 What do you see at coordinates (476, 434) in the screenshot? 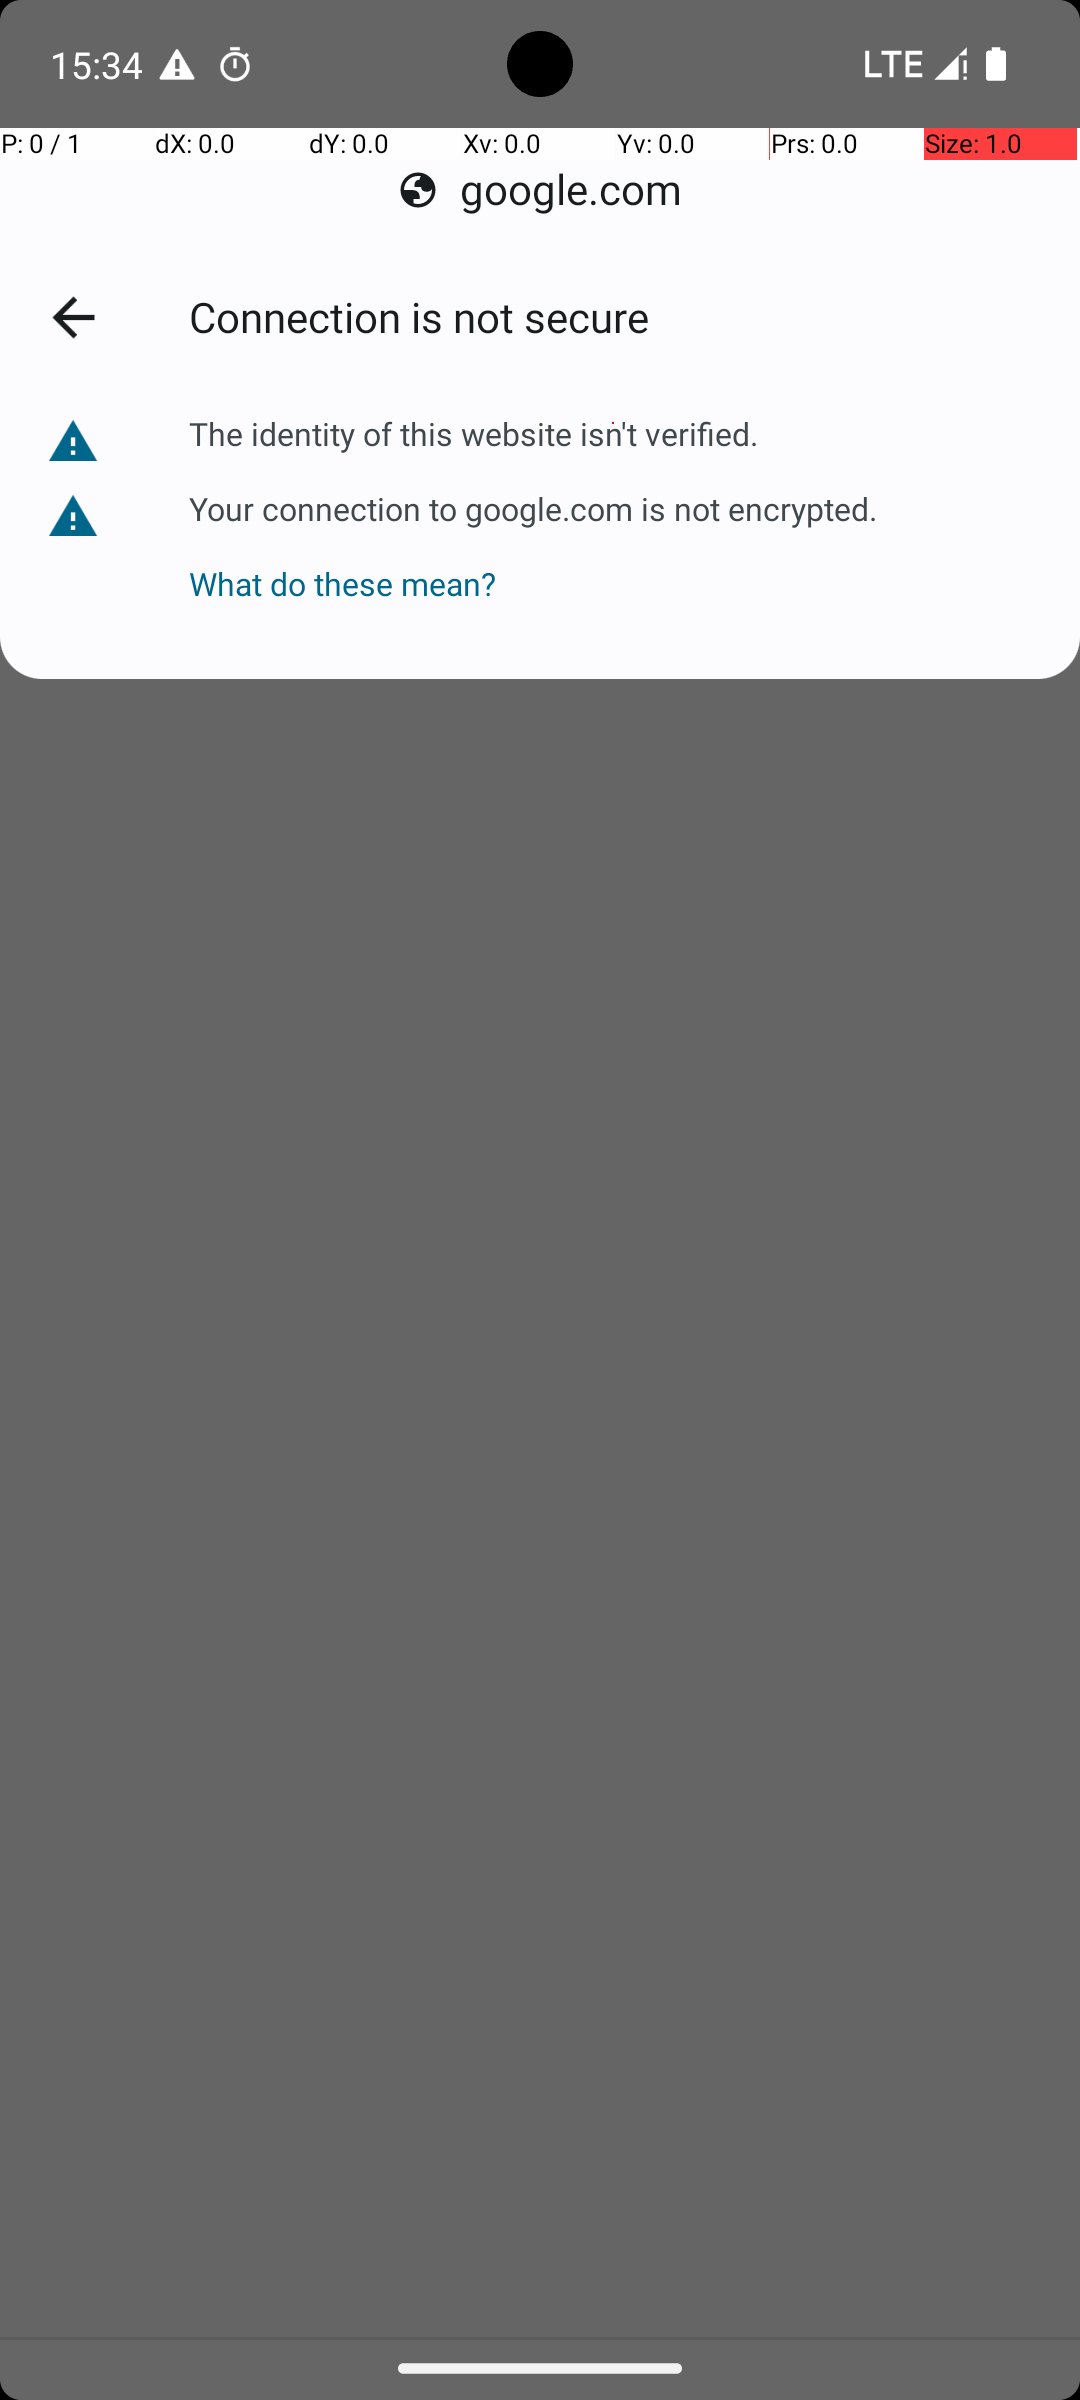
I see `The identity of this website isn't verified.` at bounding box center [476, 434].